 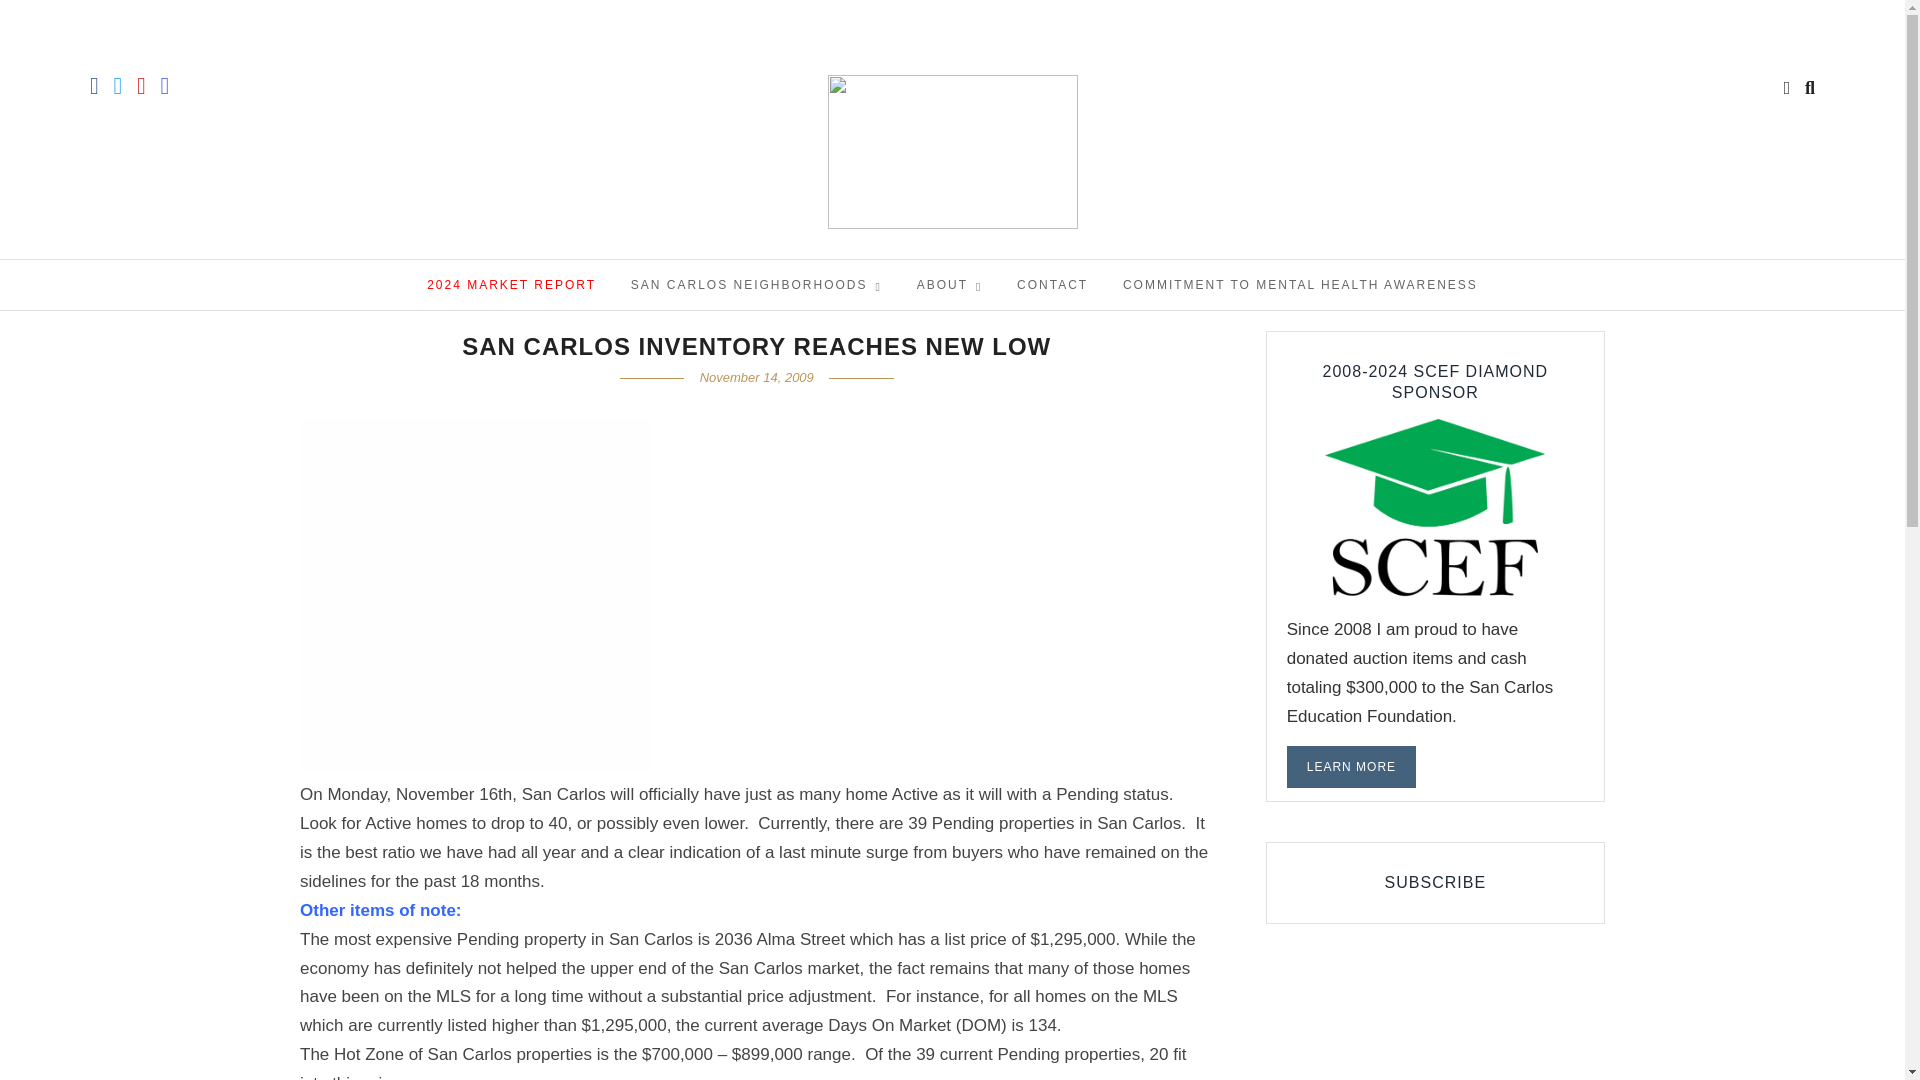 I want to click on 2024 MARKET REPORT, so click(x=511, y=284).